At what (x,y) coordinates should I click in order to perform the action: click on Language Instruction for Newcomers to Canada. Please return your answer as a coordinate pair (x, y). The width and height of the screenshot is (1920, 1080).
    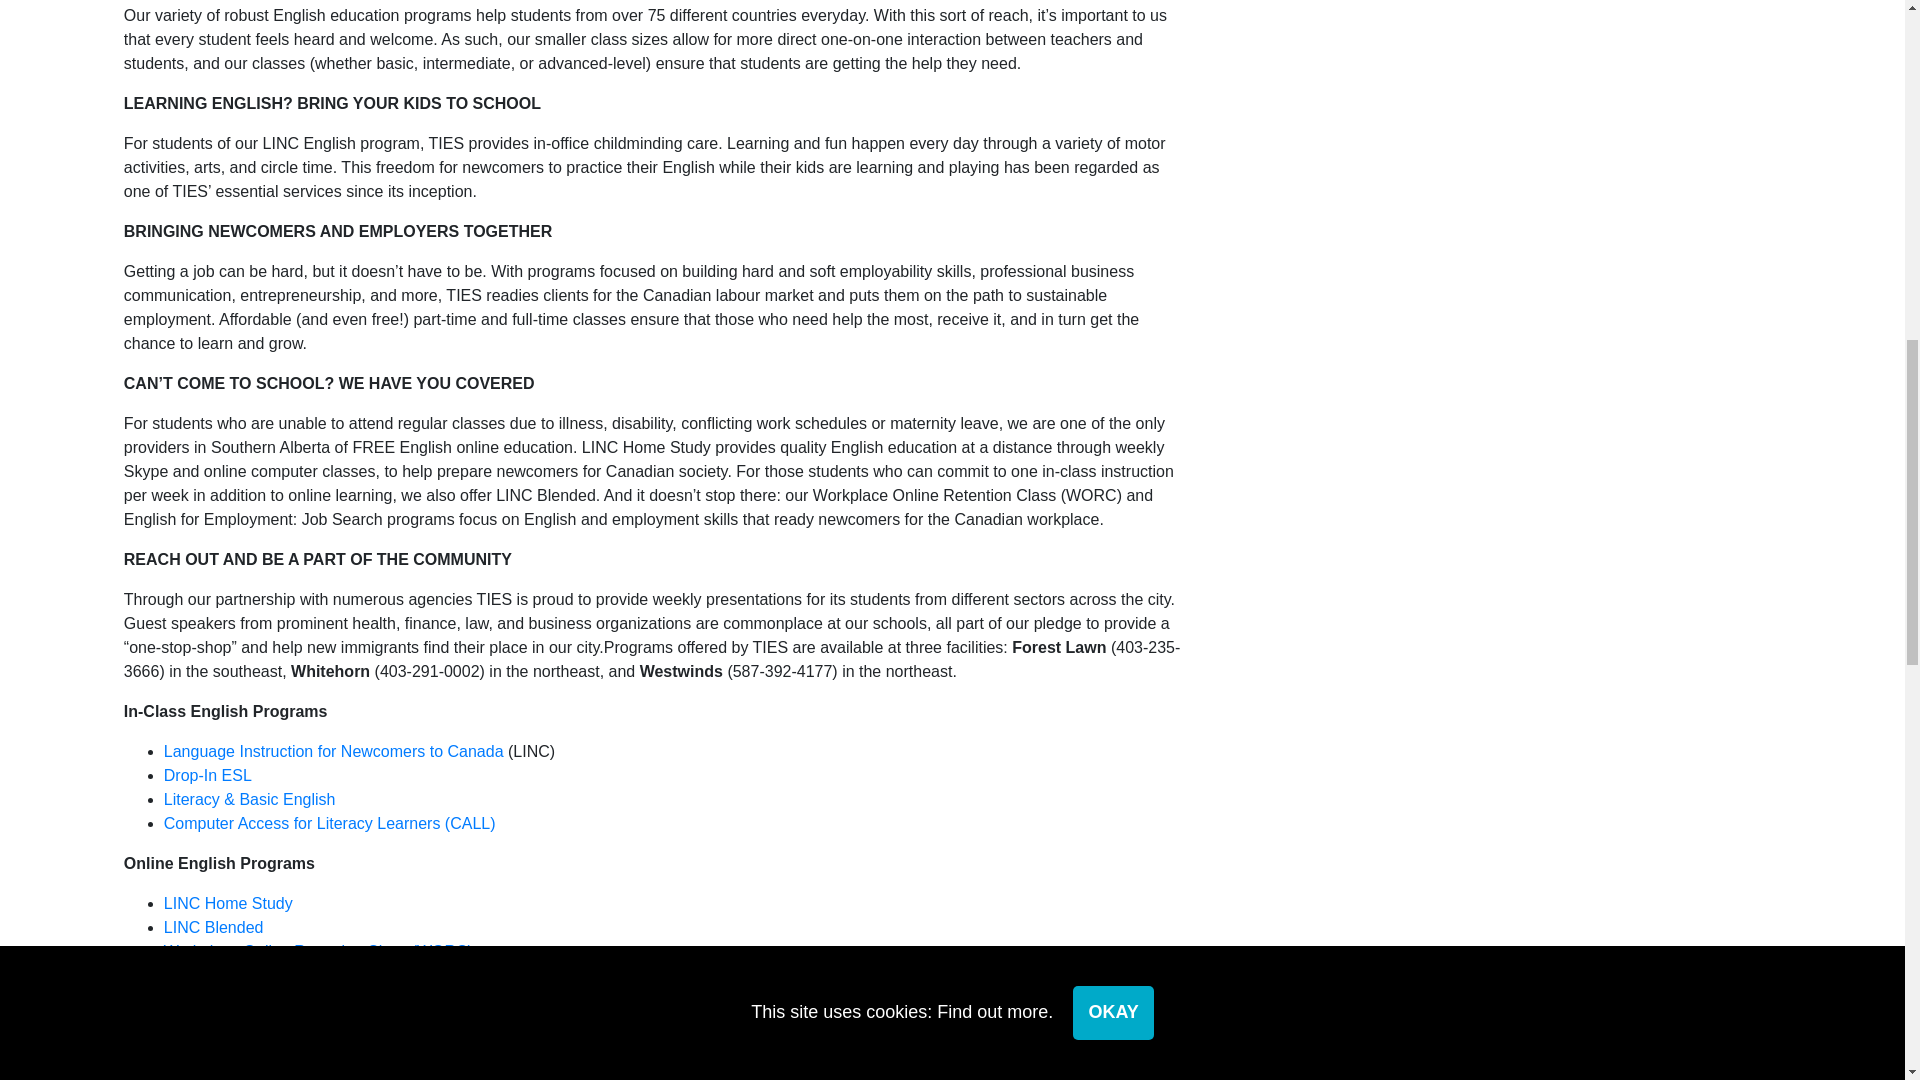
    Looking at the image, I should click on (333, 752).